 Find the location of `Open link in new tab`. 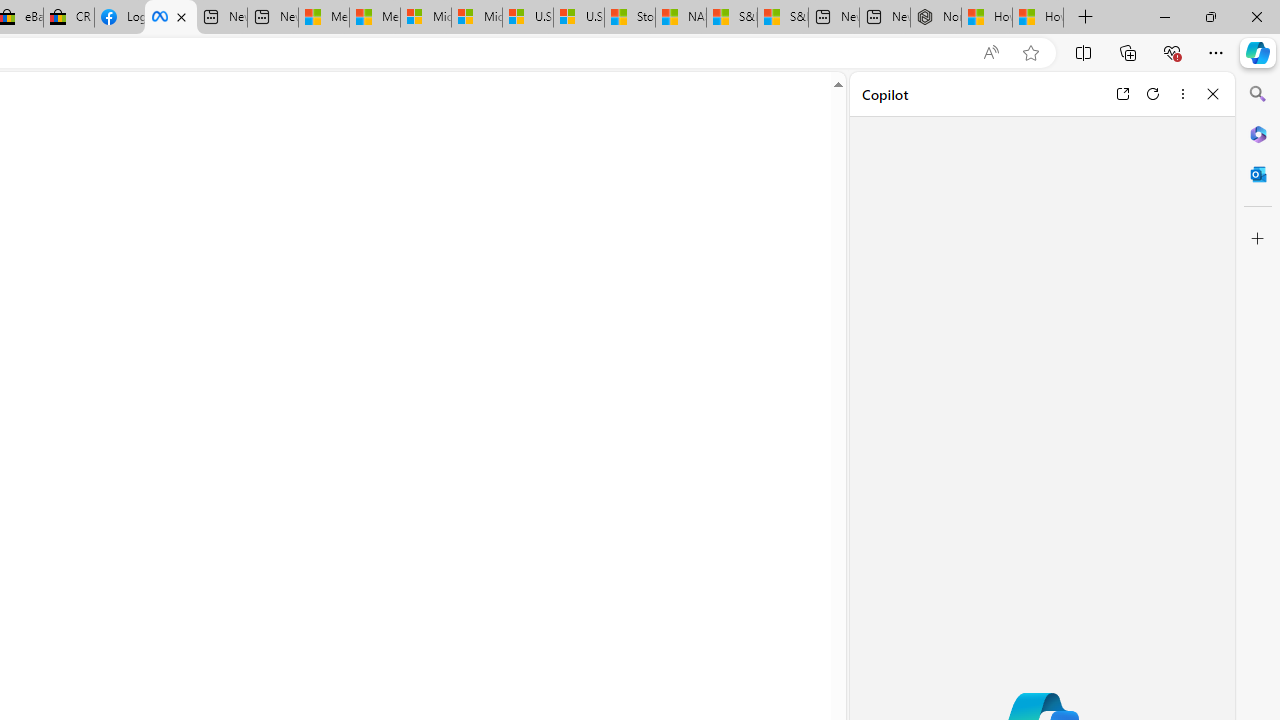

Open link in new tab is located at coordinates (1122, 94).